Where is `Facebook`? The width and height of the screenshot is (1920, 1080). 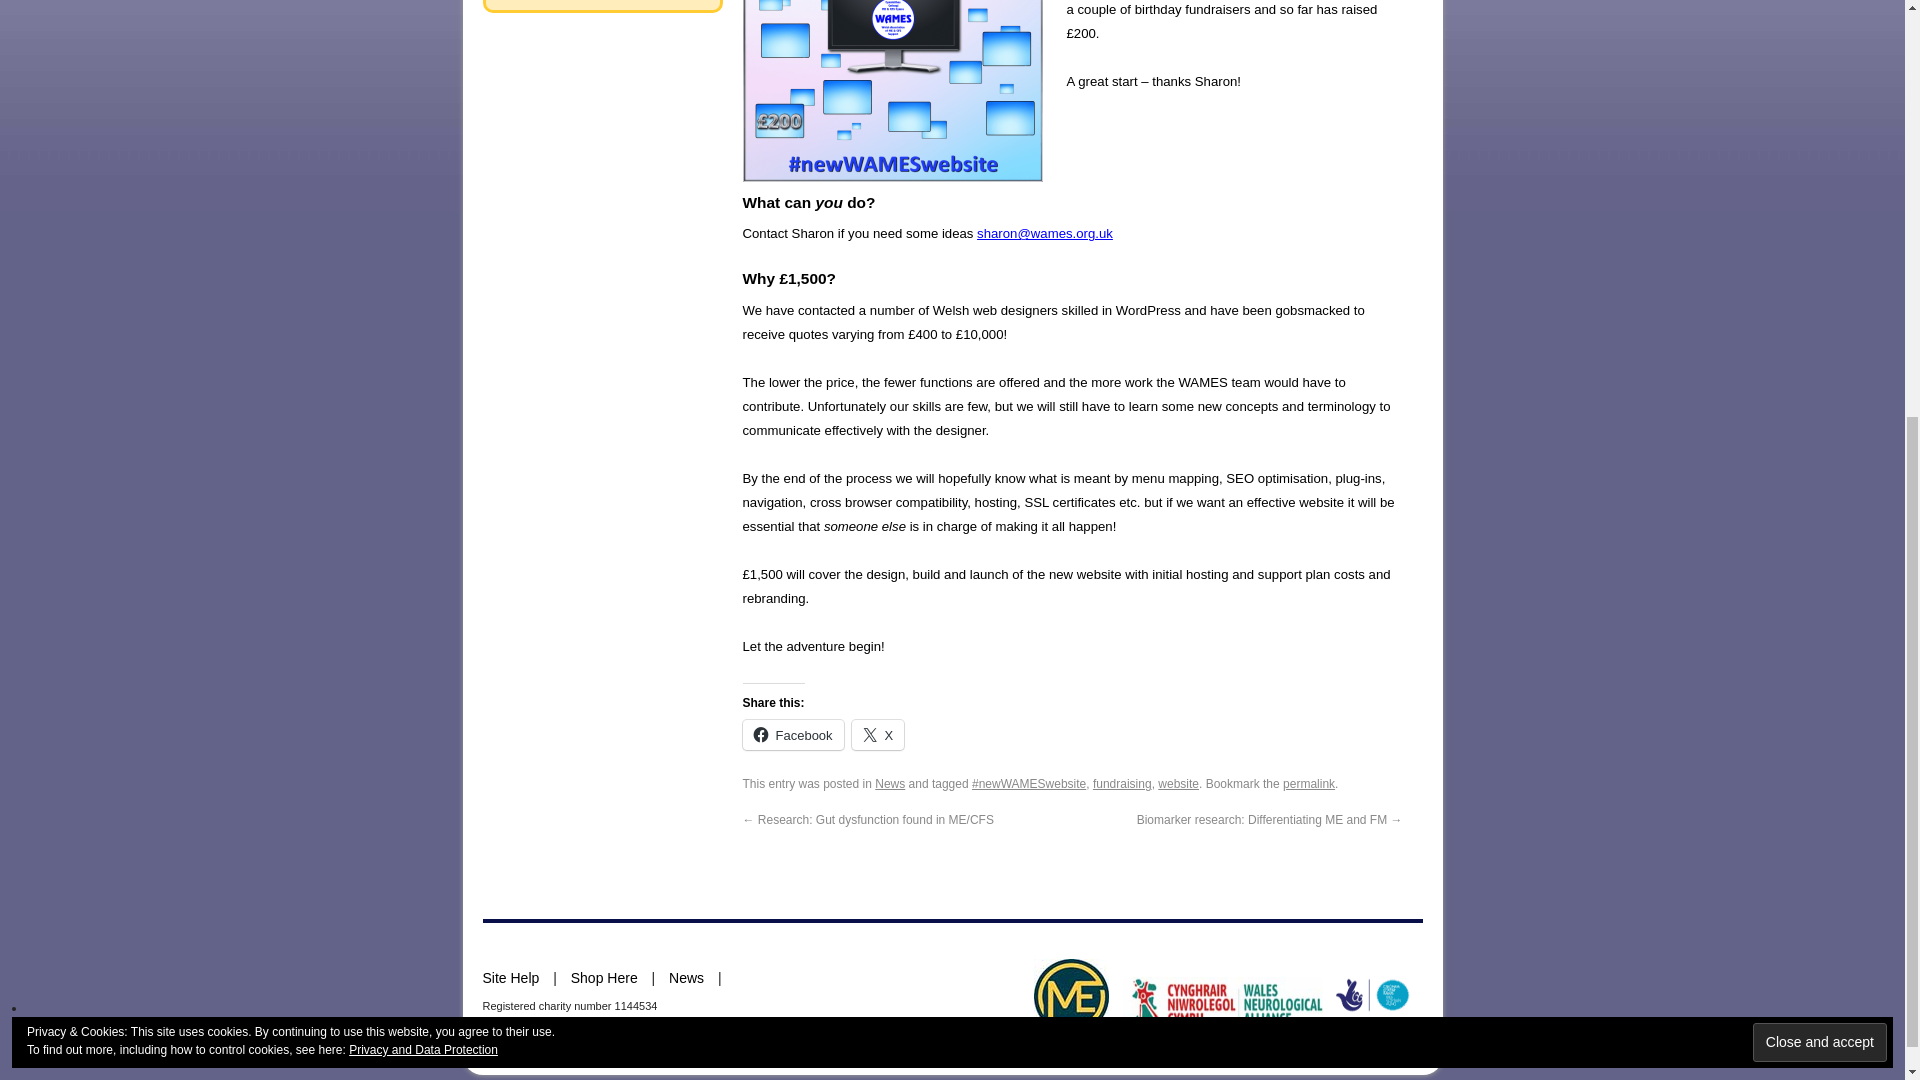 Facebook is located at coordinates (792, 734).